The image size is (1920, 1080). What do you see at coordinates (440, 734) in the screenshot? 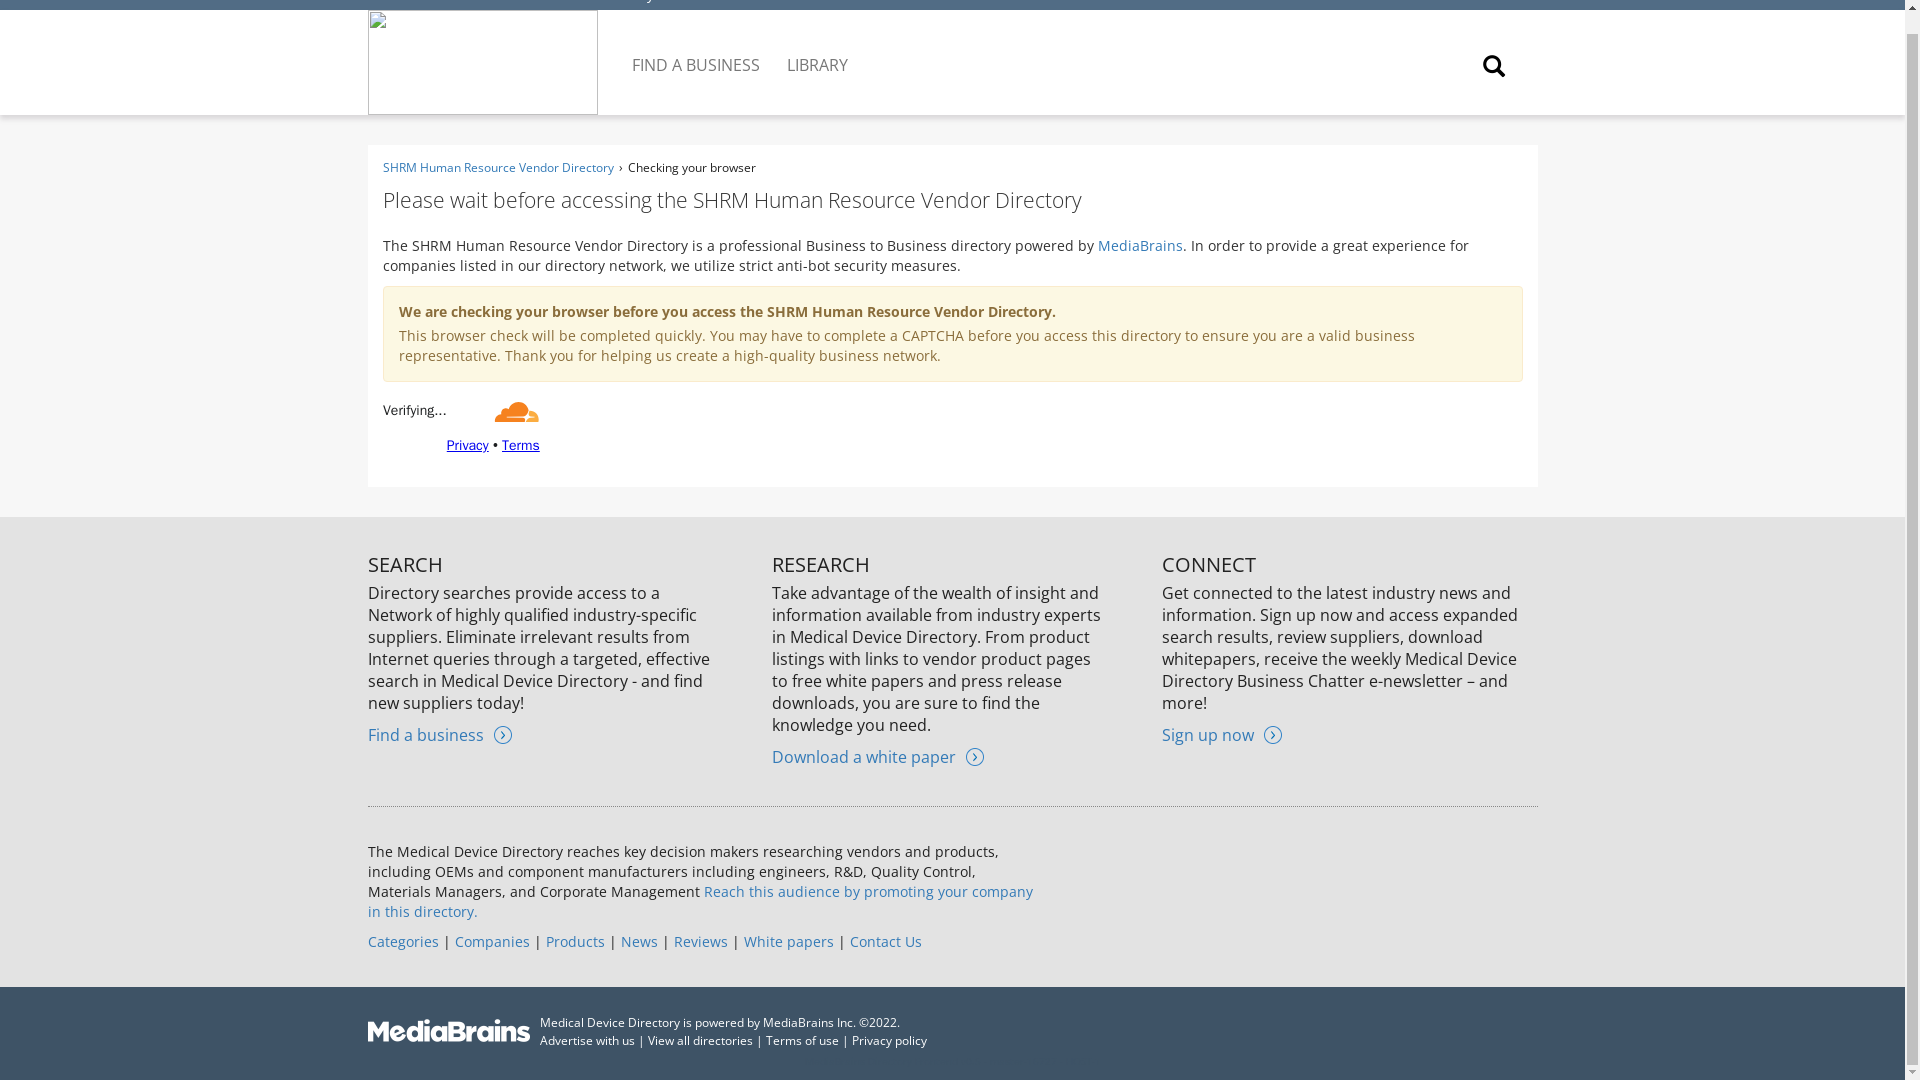
I see `Find a business` at bounding box center [440, 734].